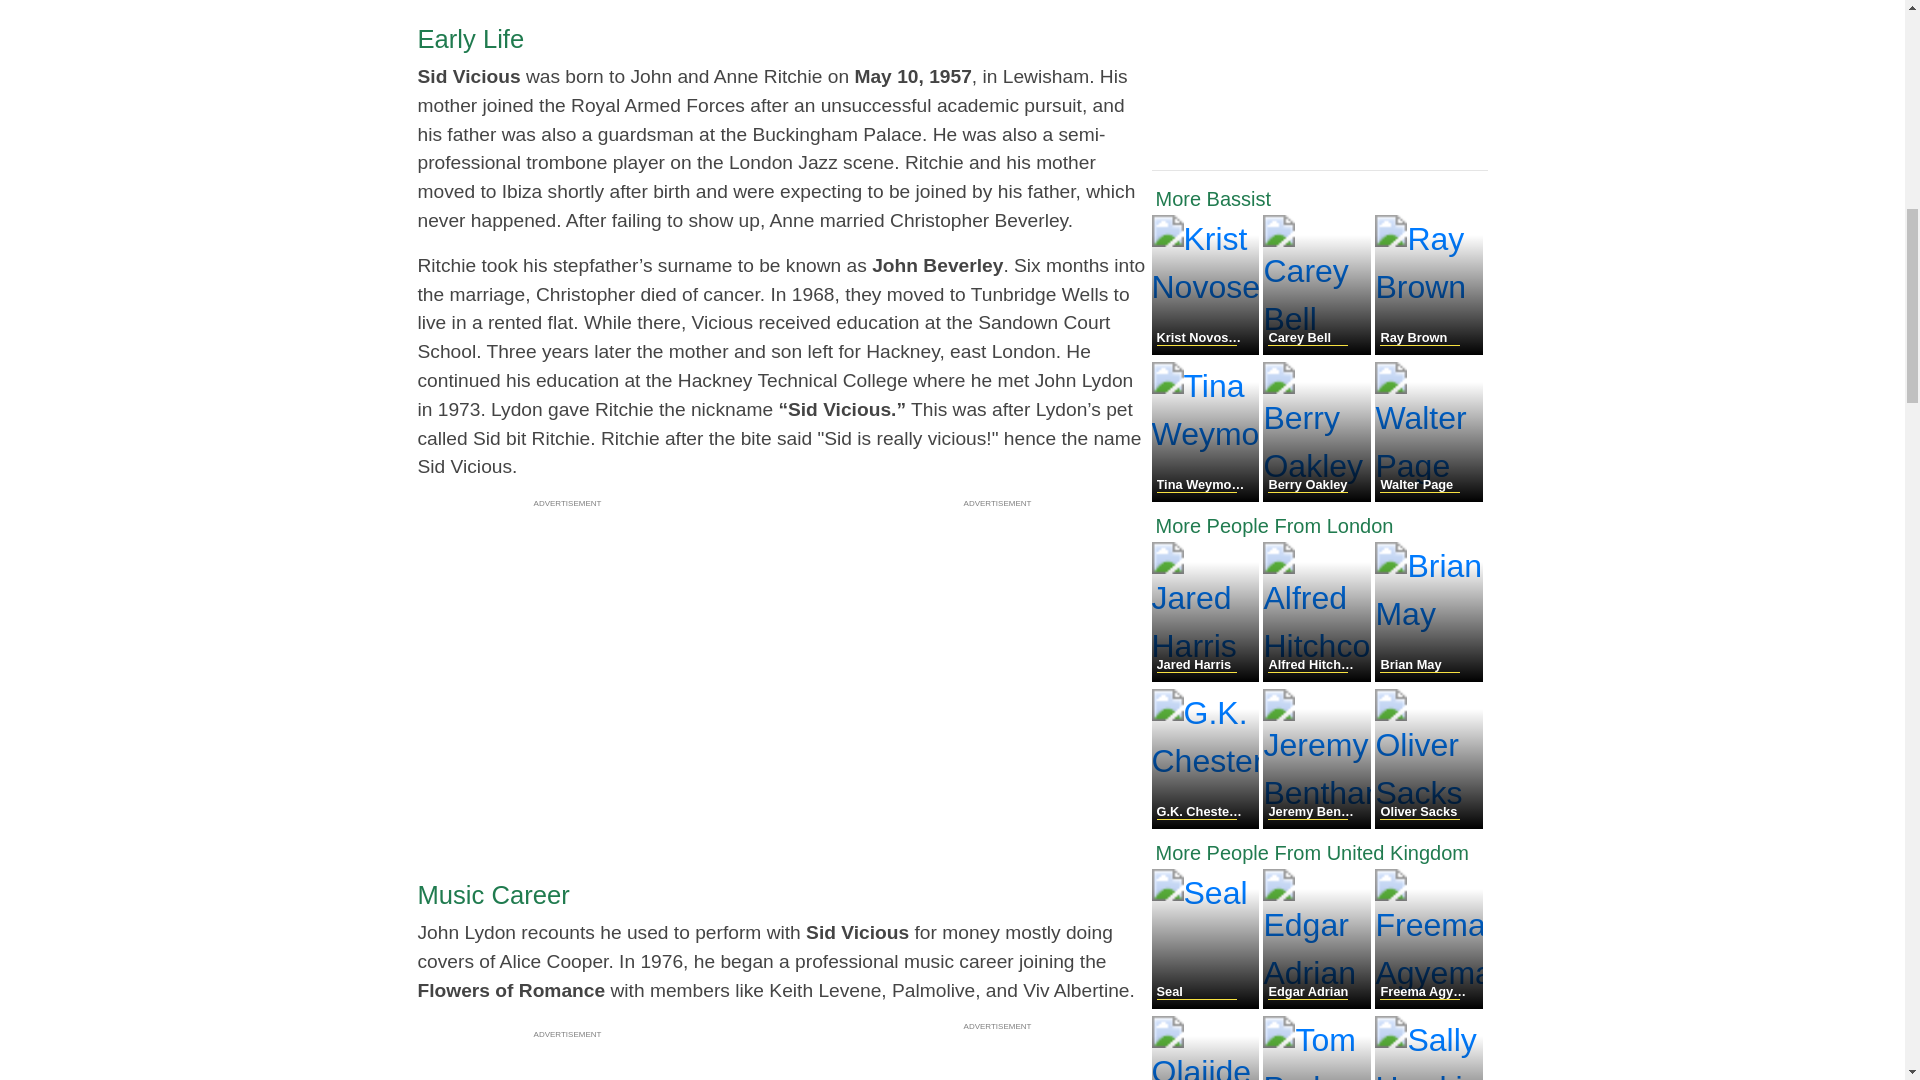 Image resolution: width=1920 pixels, height=1080 pixels. What do you see at coordinates (1318, 349) in the screenshot?
I see `Carey Bell` at bounding box center [1318, 349].